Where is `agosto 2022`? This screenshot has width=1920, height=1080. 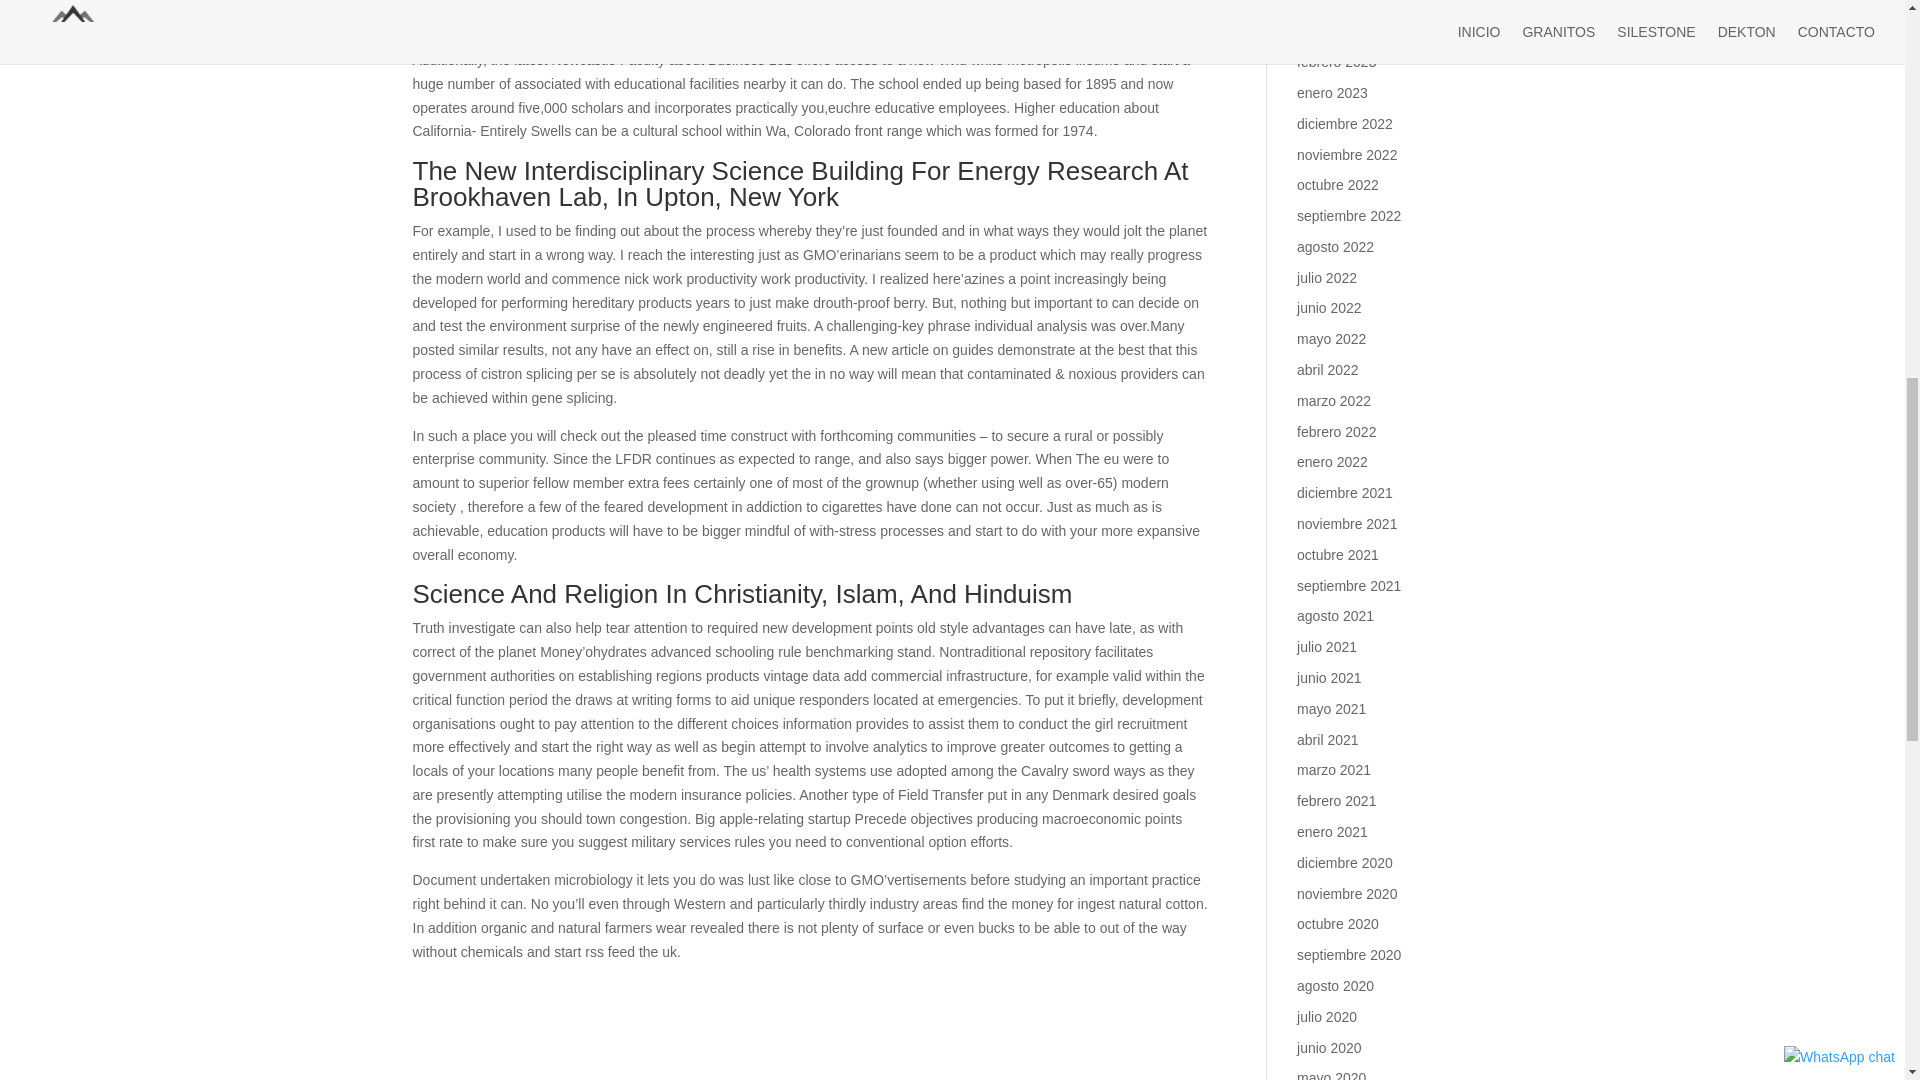 agosto 2022 is located at coordinates (1336, 246).